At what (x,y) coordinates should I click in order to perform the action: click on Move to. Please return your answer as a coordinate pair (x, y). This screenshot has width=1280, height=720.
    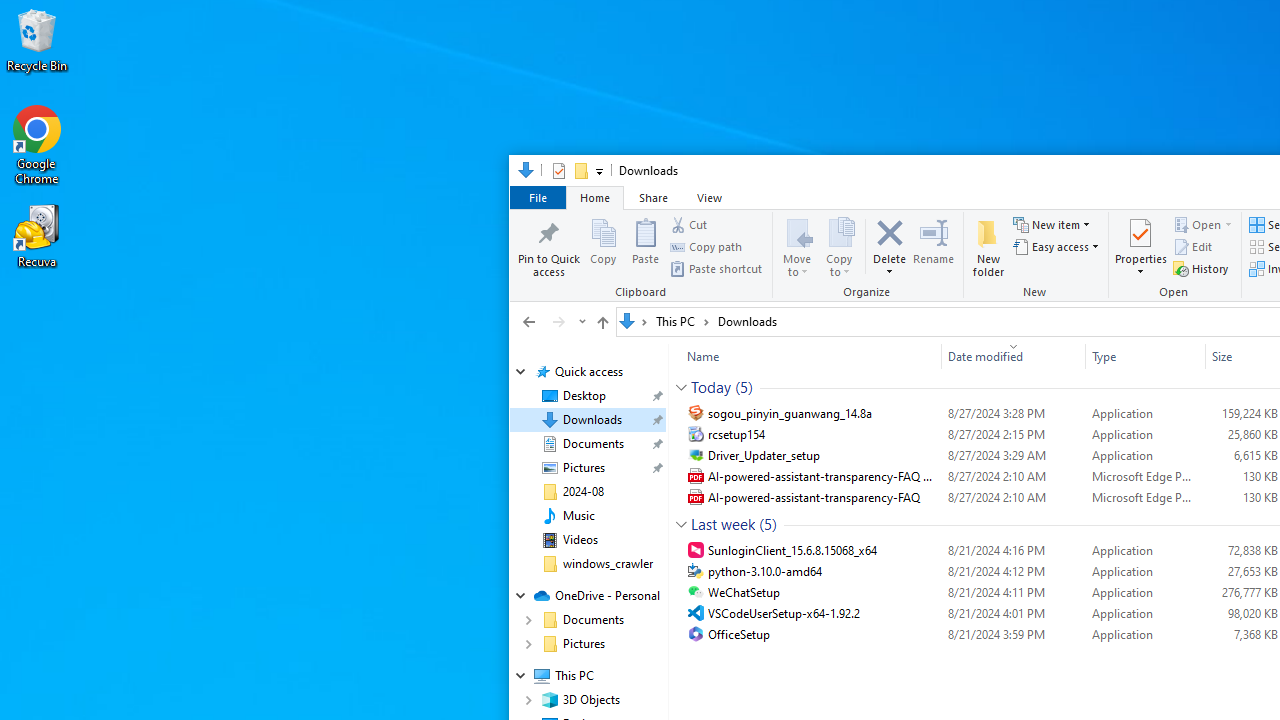
    Looking at the image, I should click on (798, 246).